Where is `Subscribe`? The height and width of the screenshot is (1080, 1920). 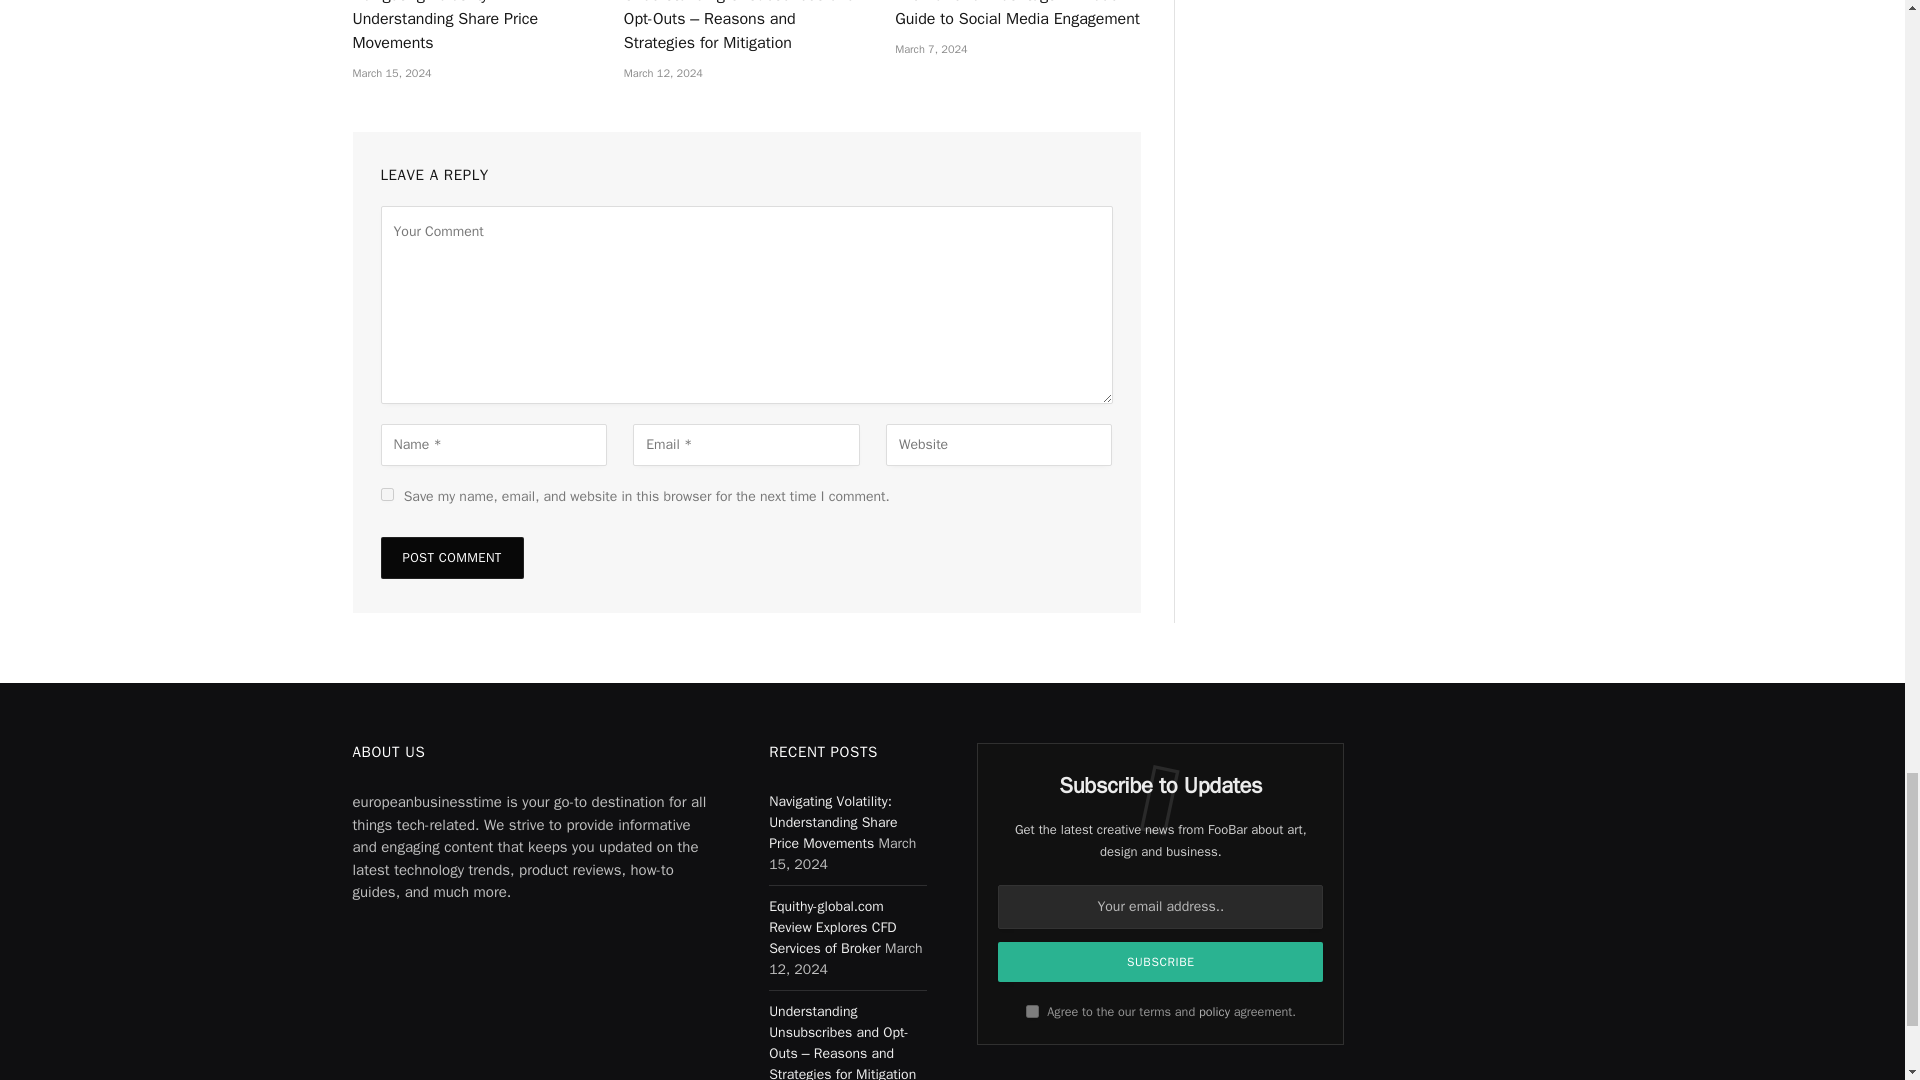
Subscribe is located at coordinates (1160, 961).